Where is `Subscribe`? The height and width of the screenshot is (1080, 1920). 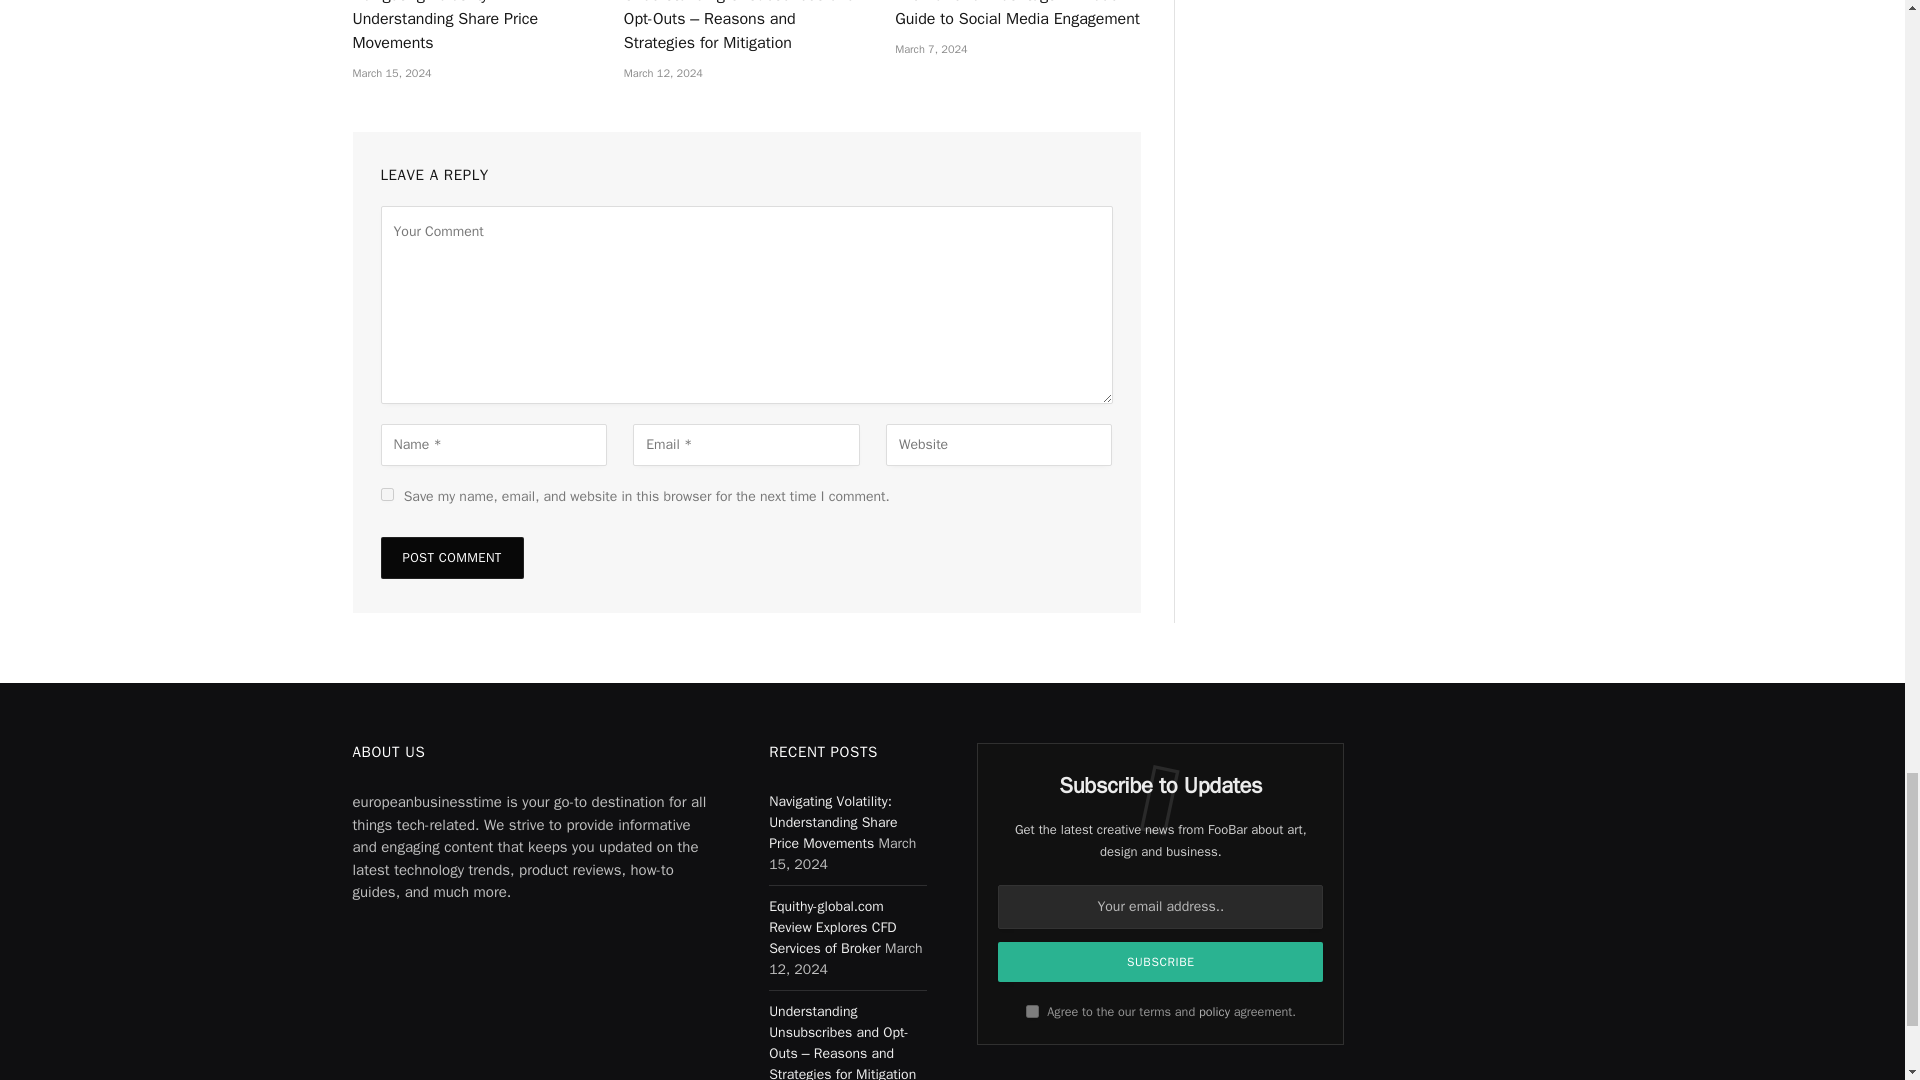
Subscribe is located at coordinates (1160, 961).